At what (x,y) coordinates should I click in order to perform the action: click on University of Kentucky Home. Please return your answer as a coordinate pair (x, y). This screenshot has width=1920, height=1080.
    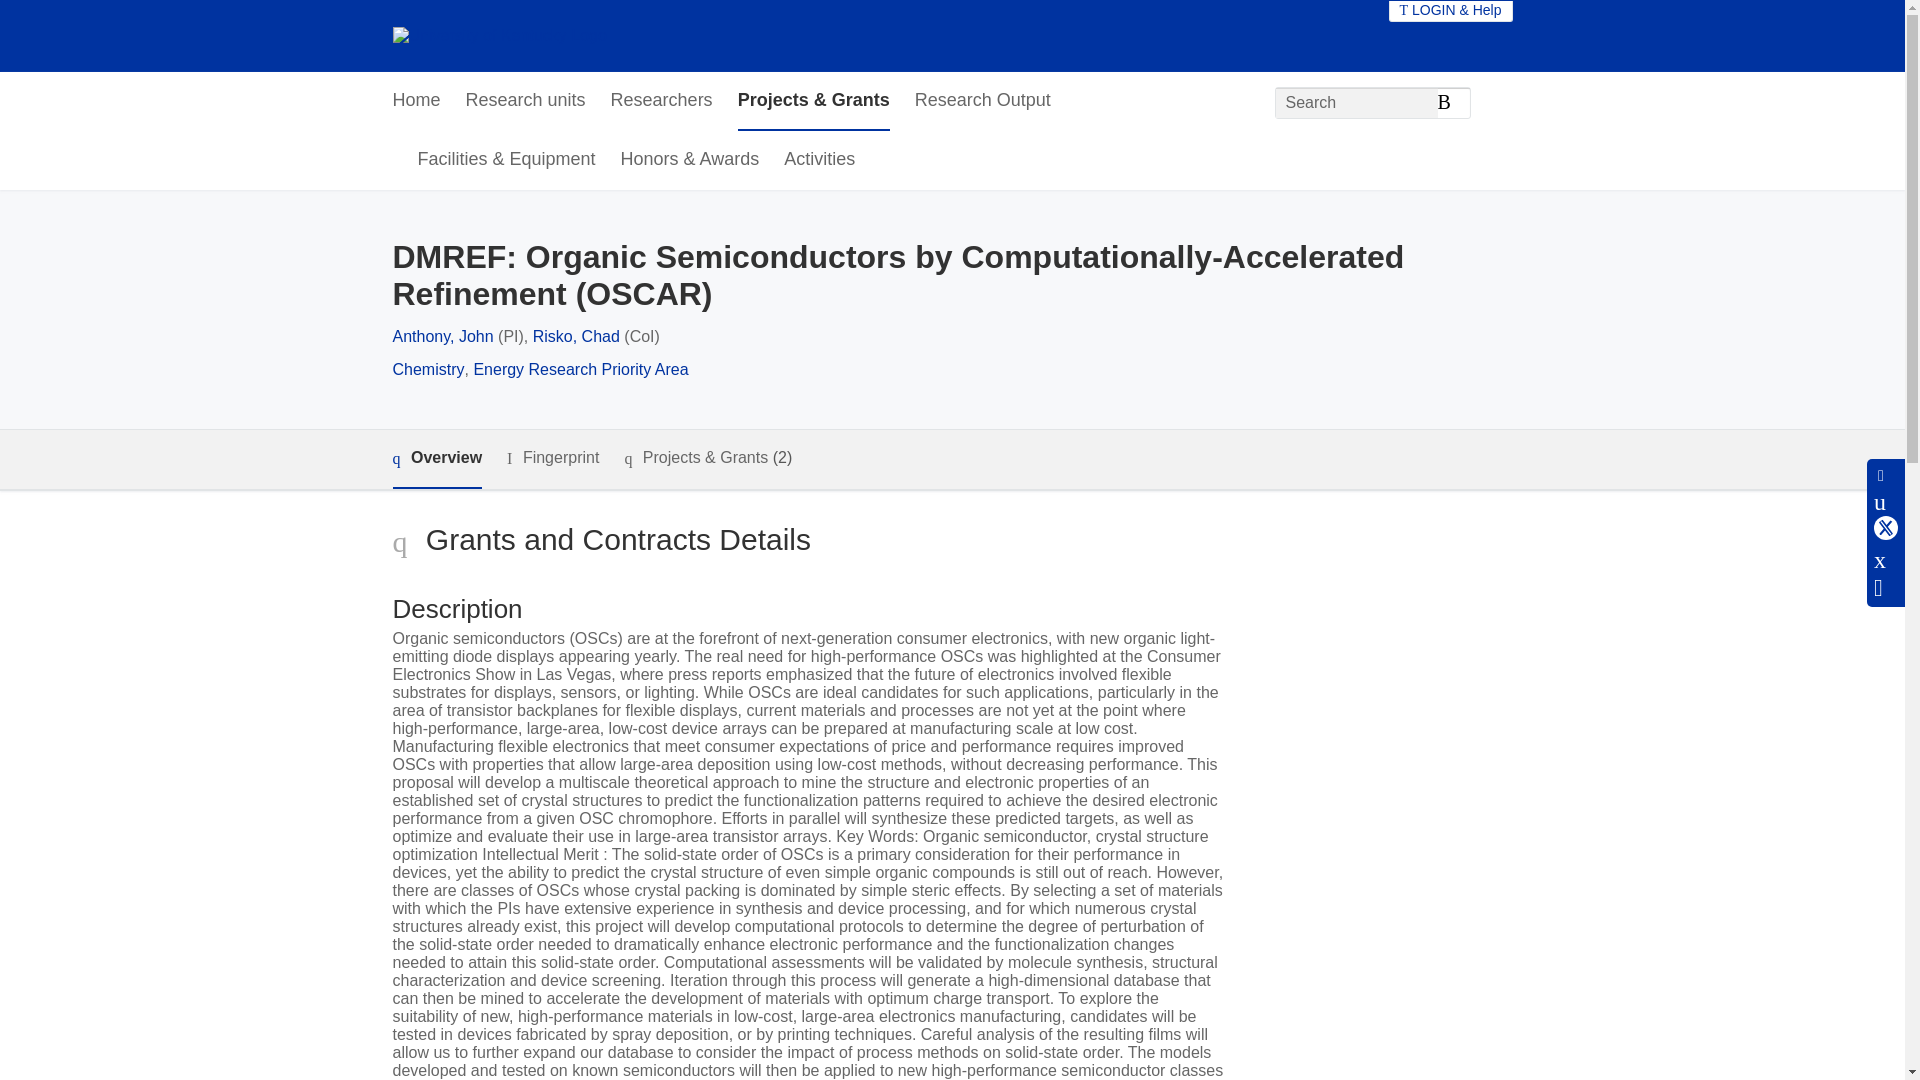
    Looking at the image, I should click on (498, 36).